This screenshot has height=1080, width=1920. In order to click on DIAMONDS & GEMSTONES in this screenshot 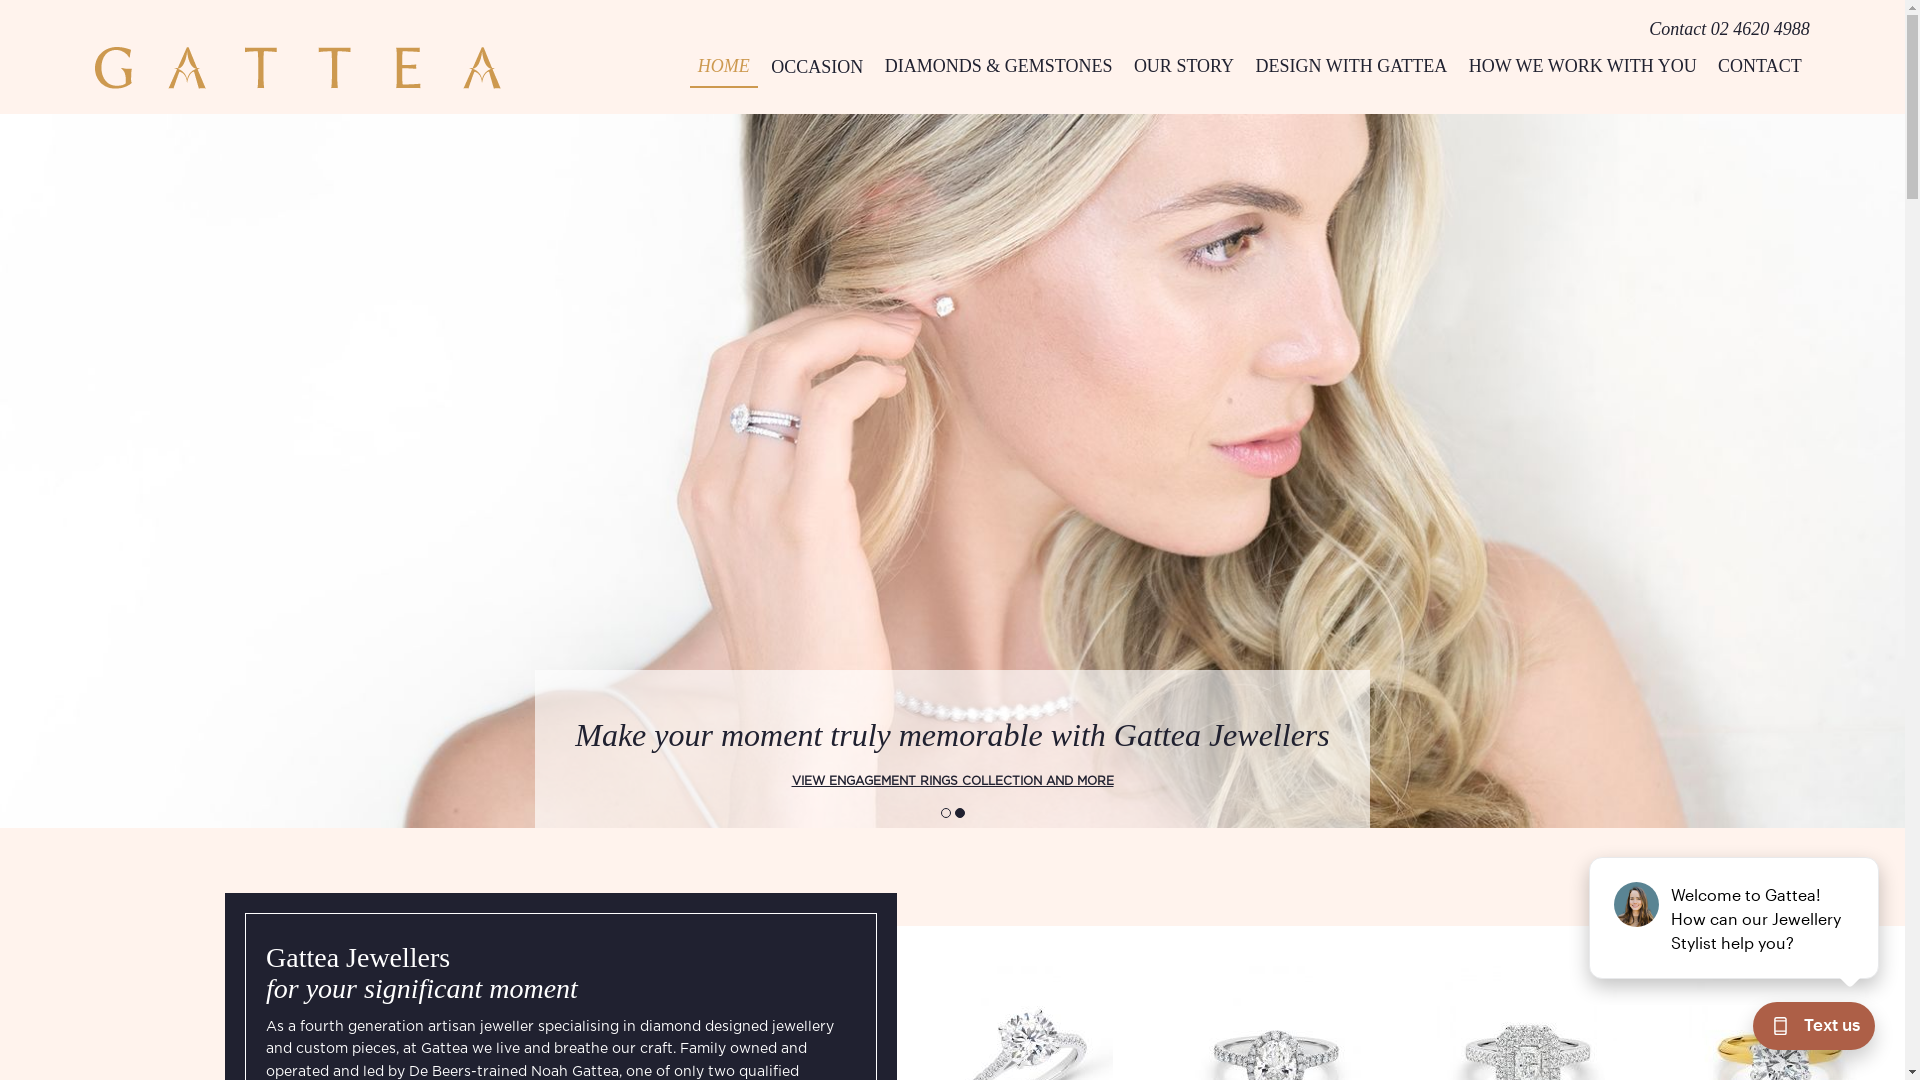, I will do `click(999, 66)`.